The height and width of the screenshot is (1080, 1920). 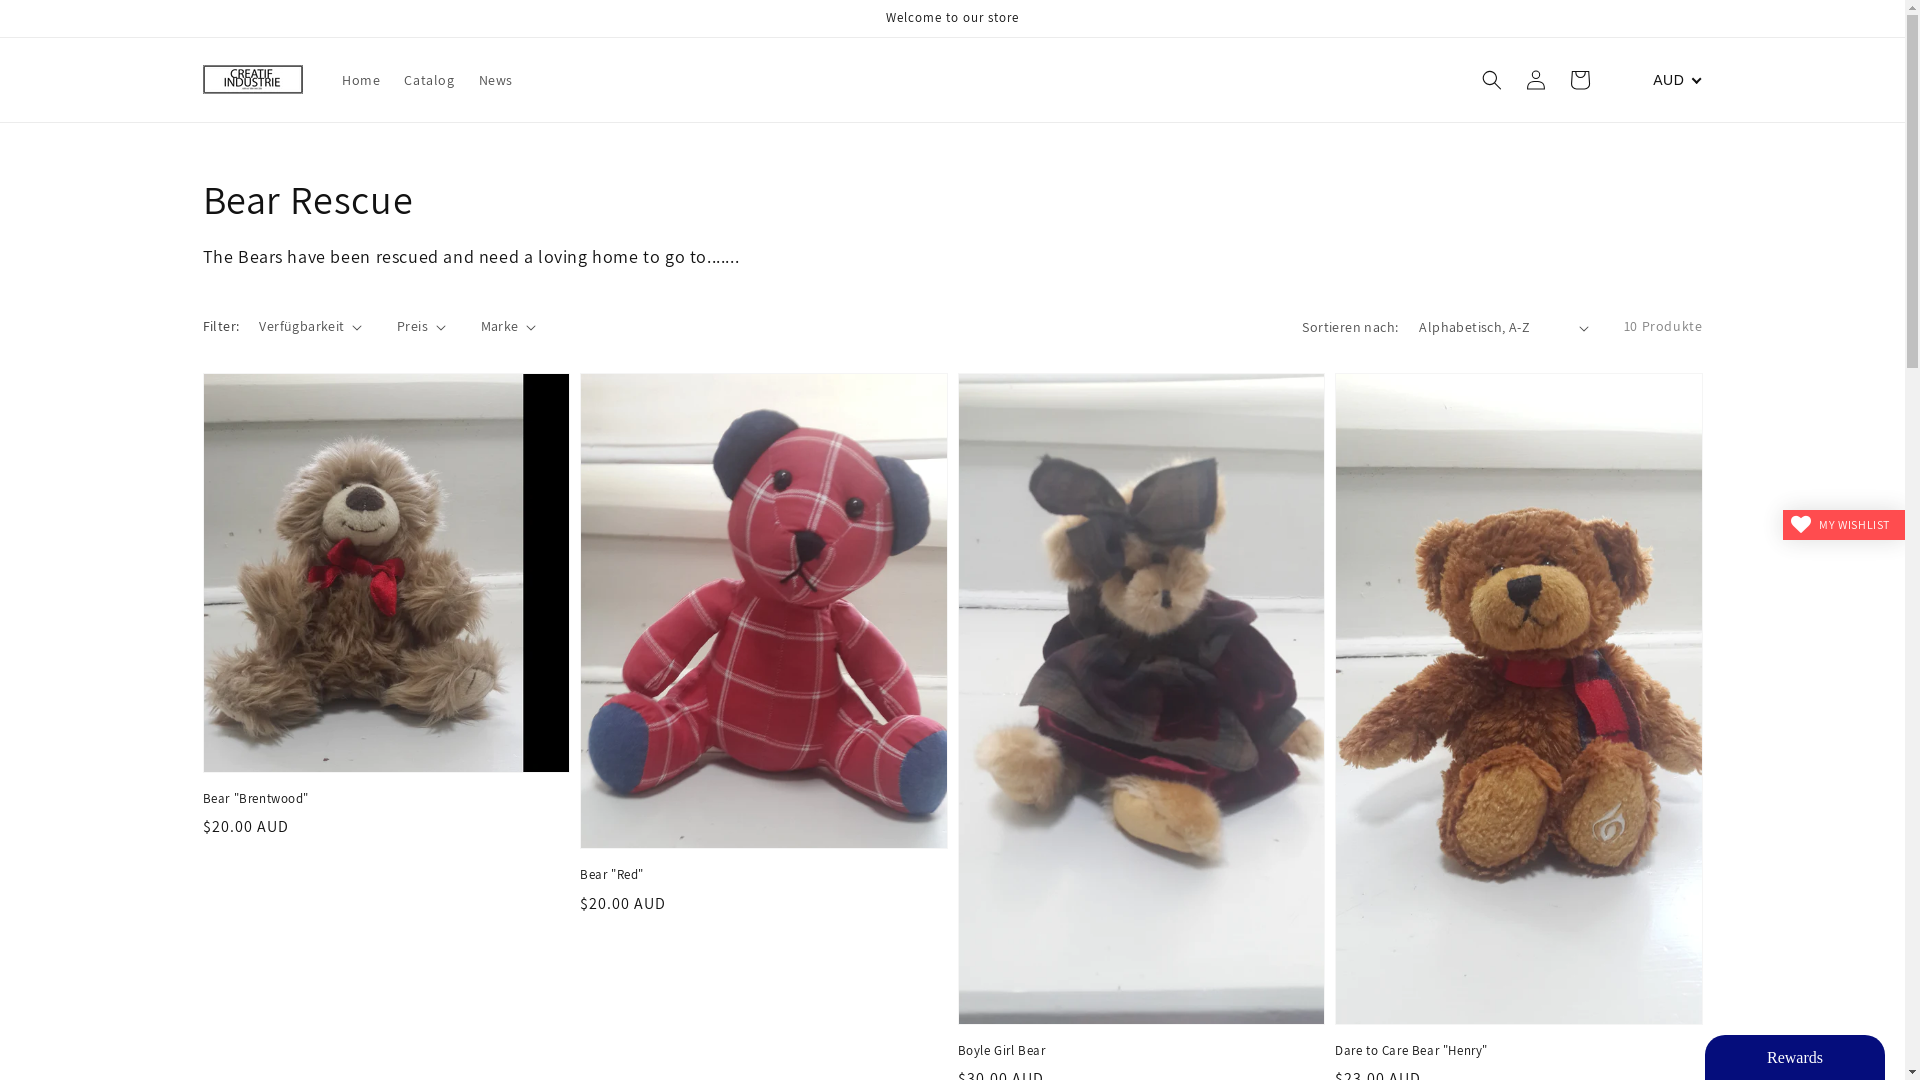 What do you see at coordinates (1648, 80) in the screenshot?
I see `Einloggen` at bounding box center [1648, 80].